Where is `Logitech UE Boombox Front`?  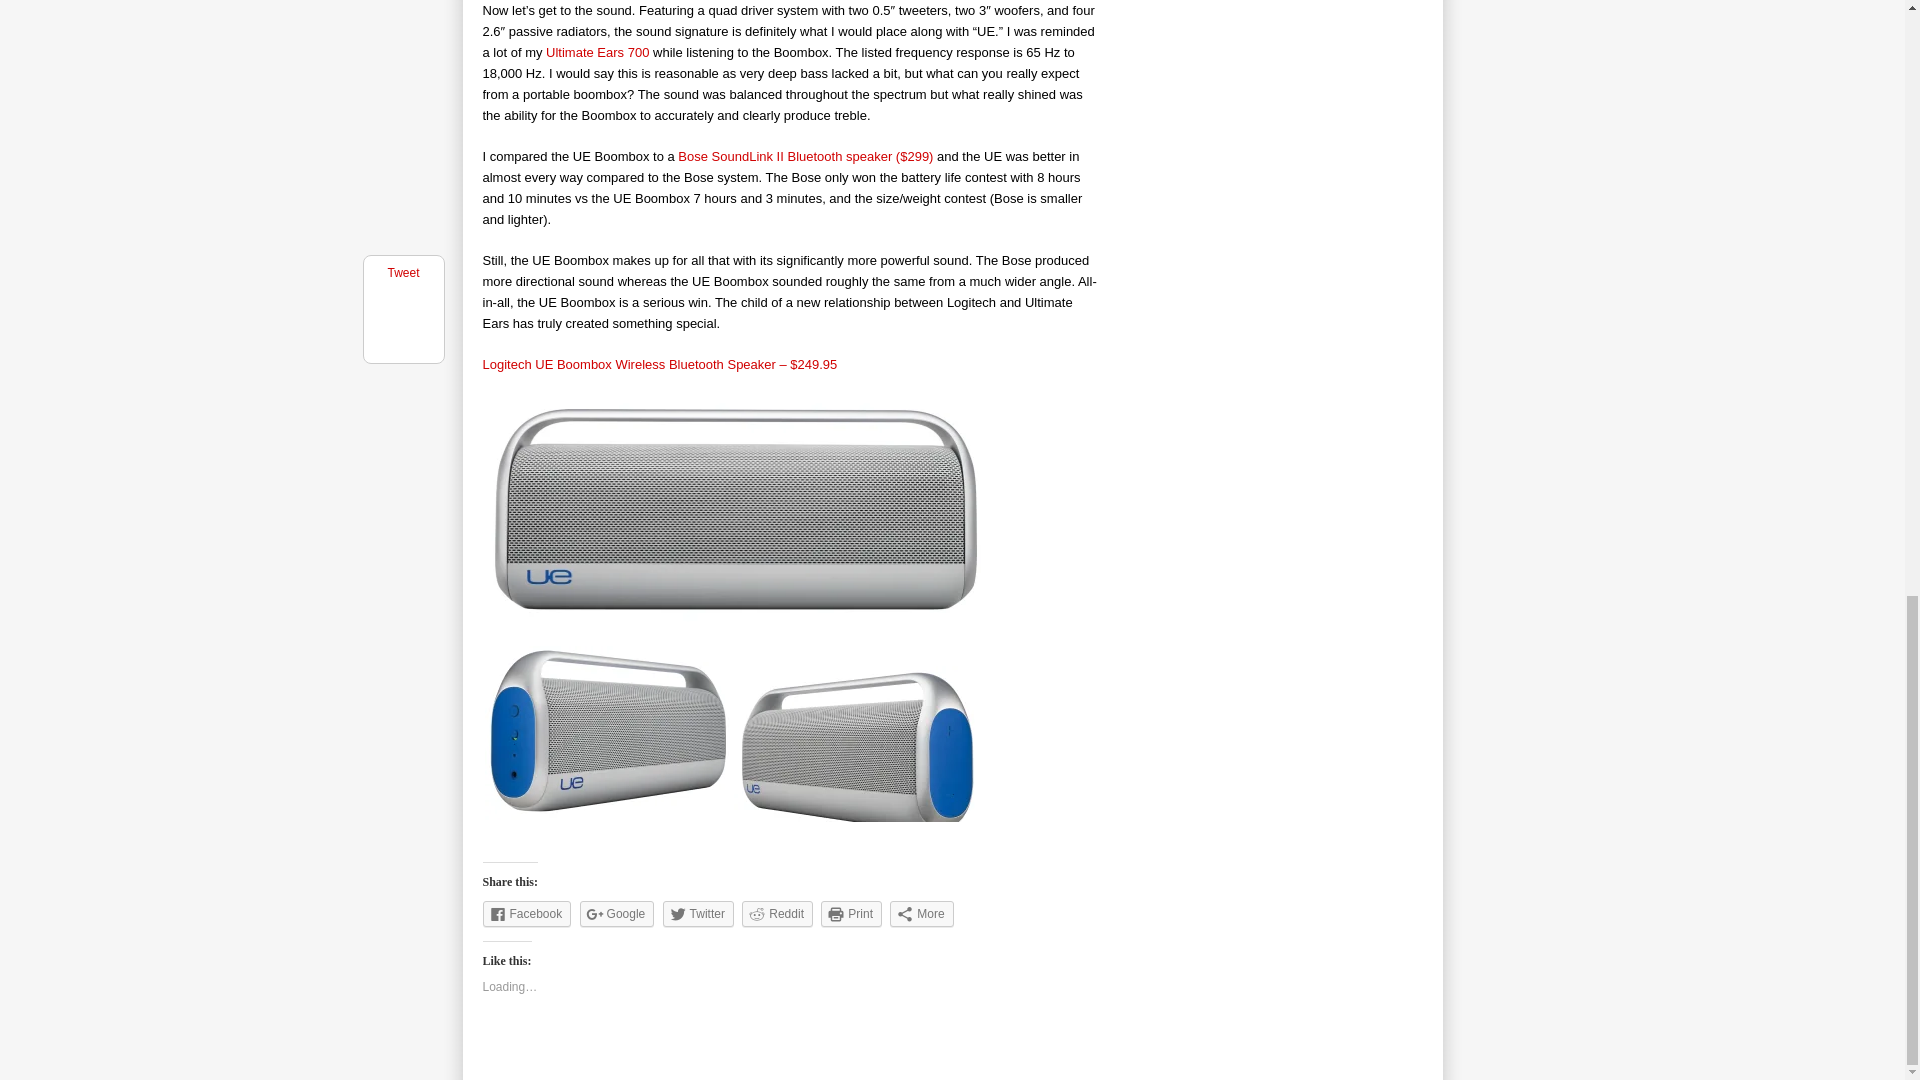 Logitech UE Boombox Front is located at coordinates (731, 510).